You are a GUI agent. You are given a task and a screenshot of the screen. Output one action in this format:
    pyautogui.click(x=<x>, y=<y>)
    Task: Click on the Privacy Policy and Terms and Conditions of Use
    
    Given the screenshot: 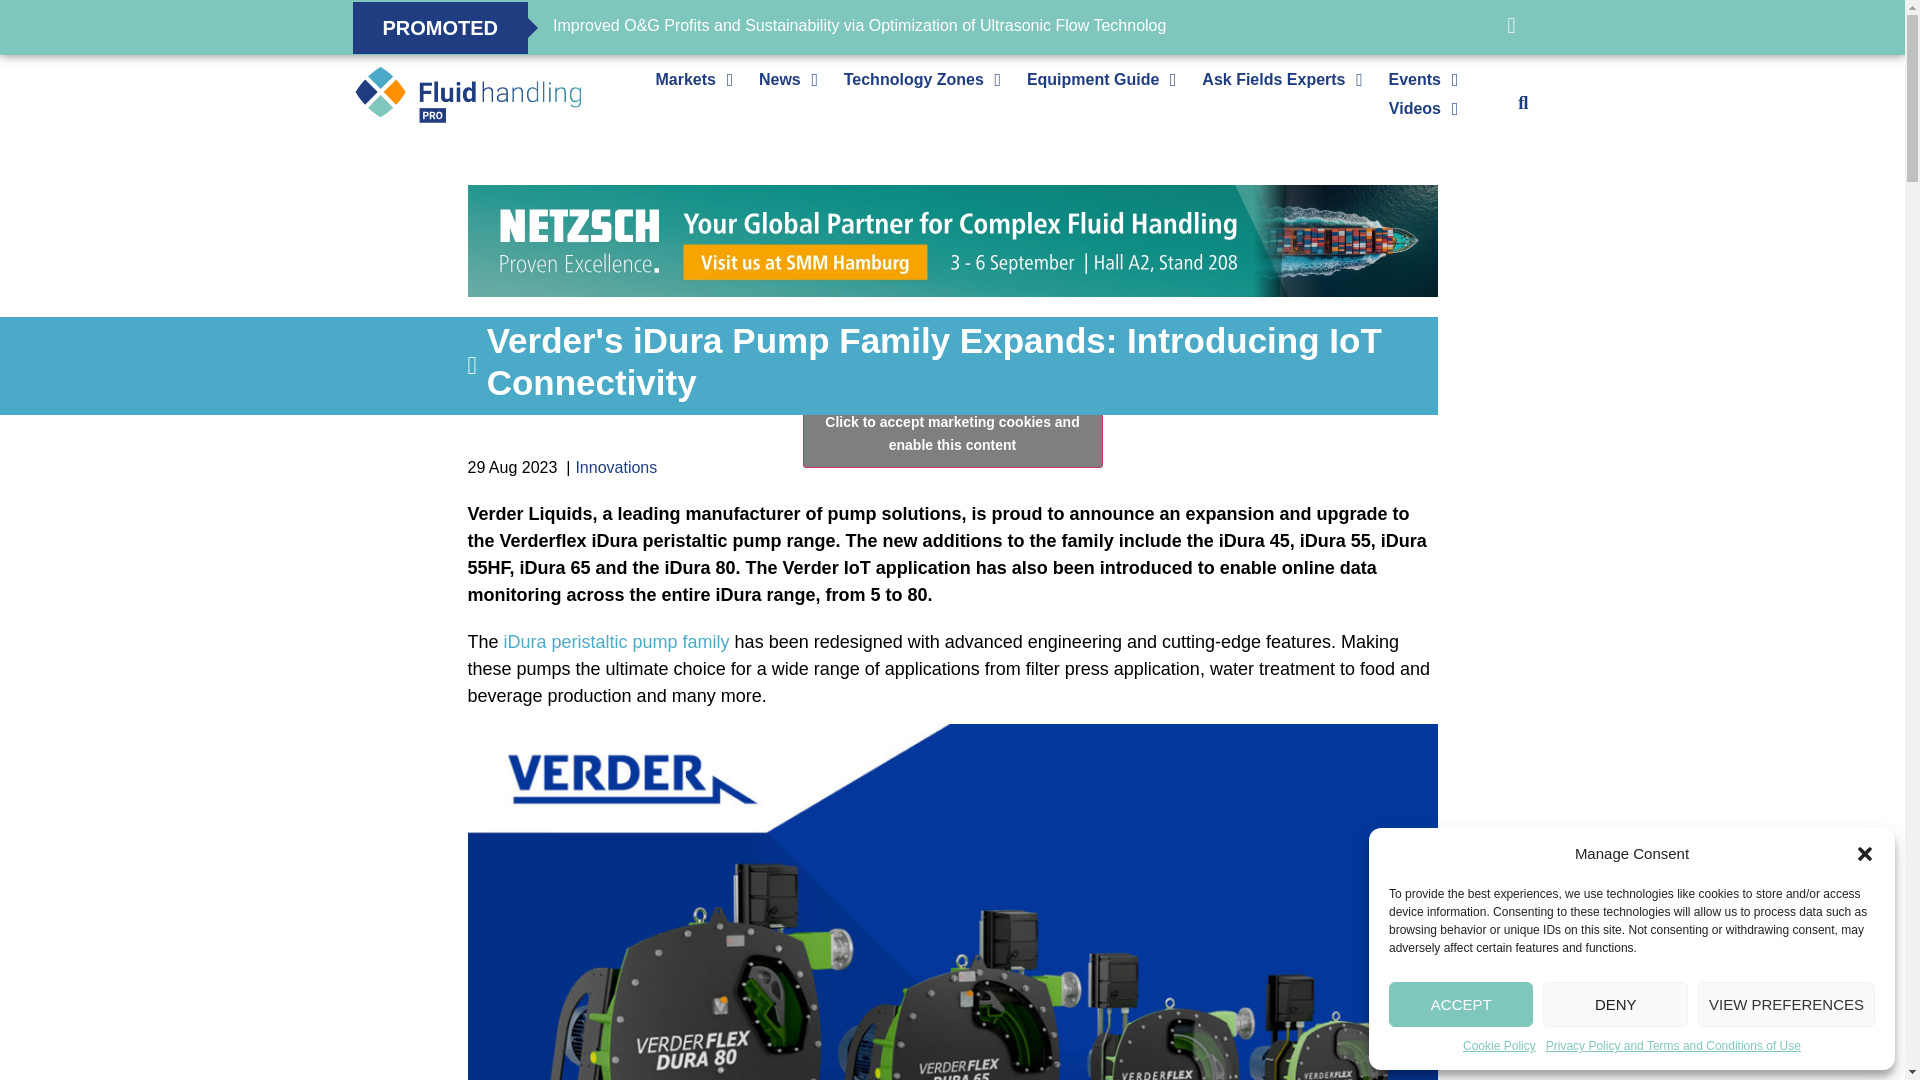 What is the action you would take?
    pyautogui.click(x=1672, y=1046)
    